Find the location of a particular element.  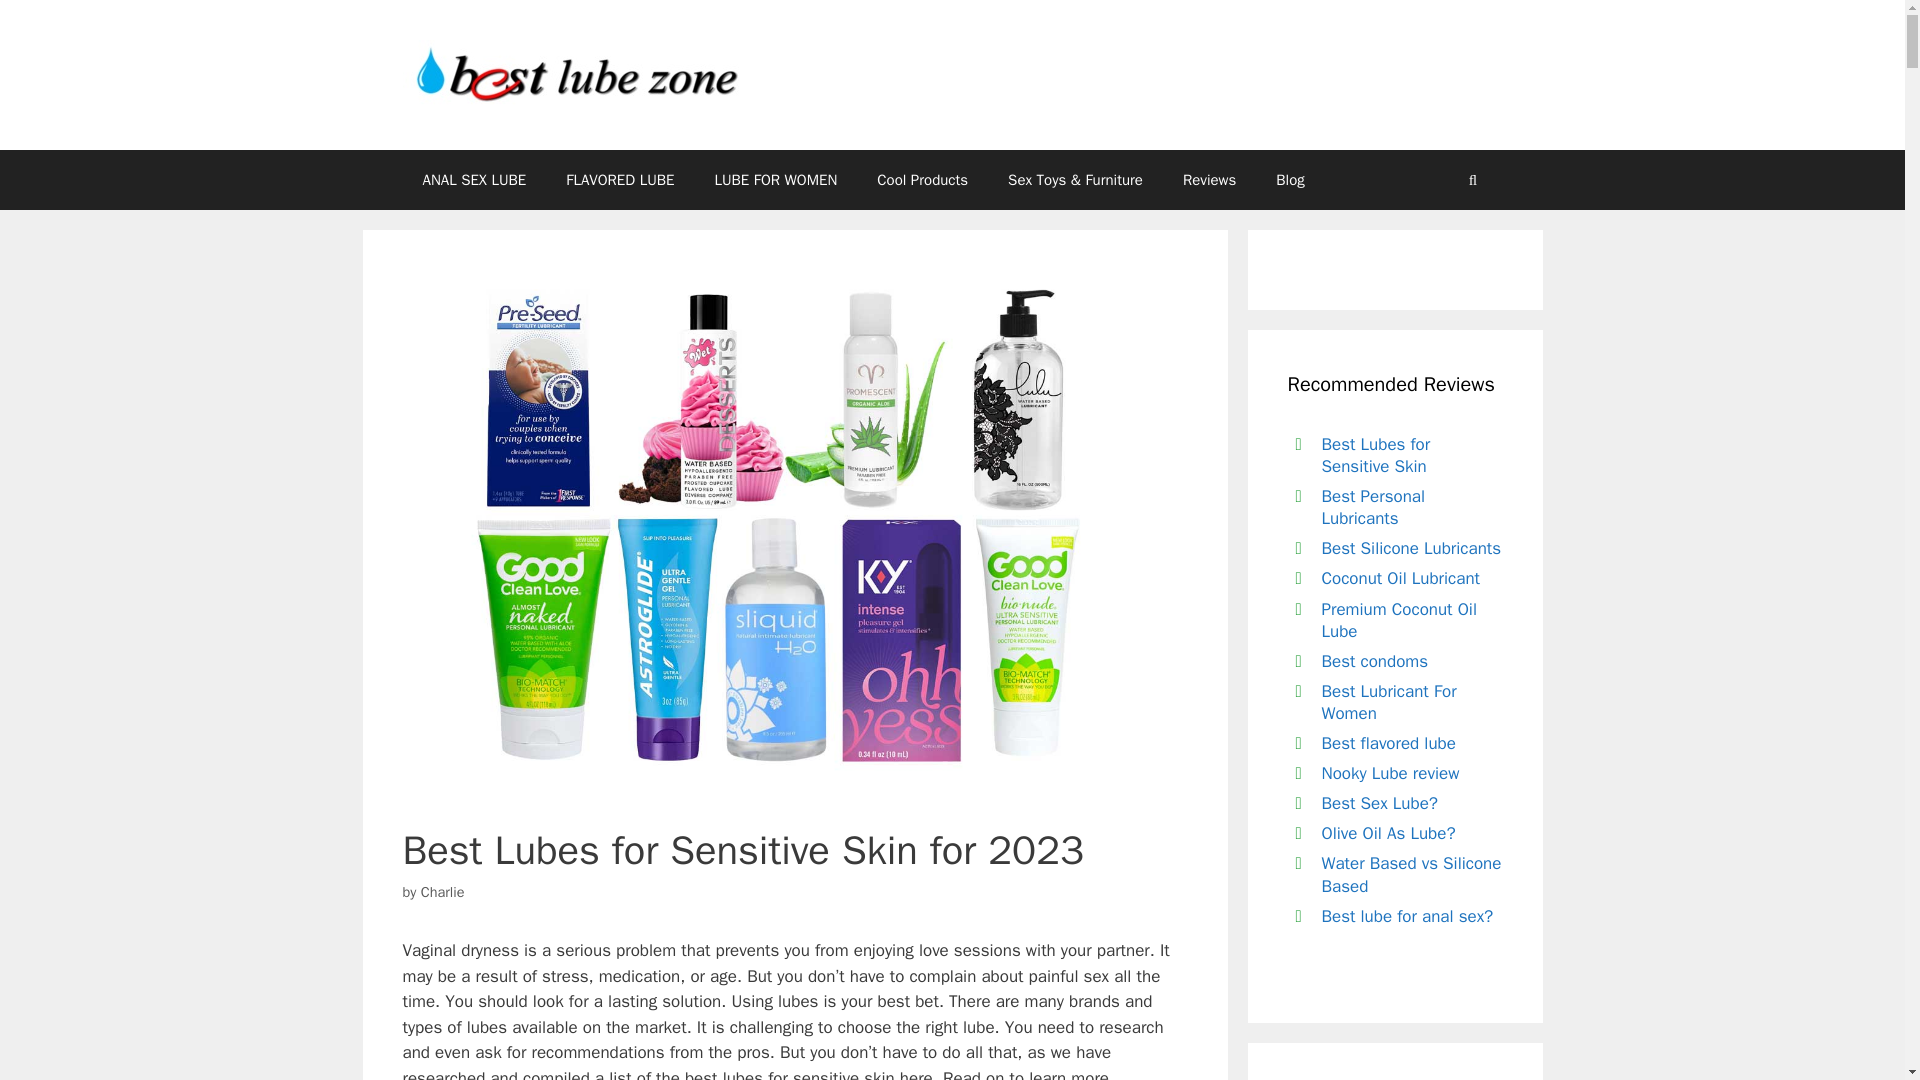

FLAVORED LUBE is located at coordinates (619, 180).